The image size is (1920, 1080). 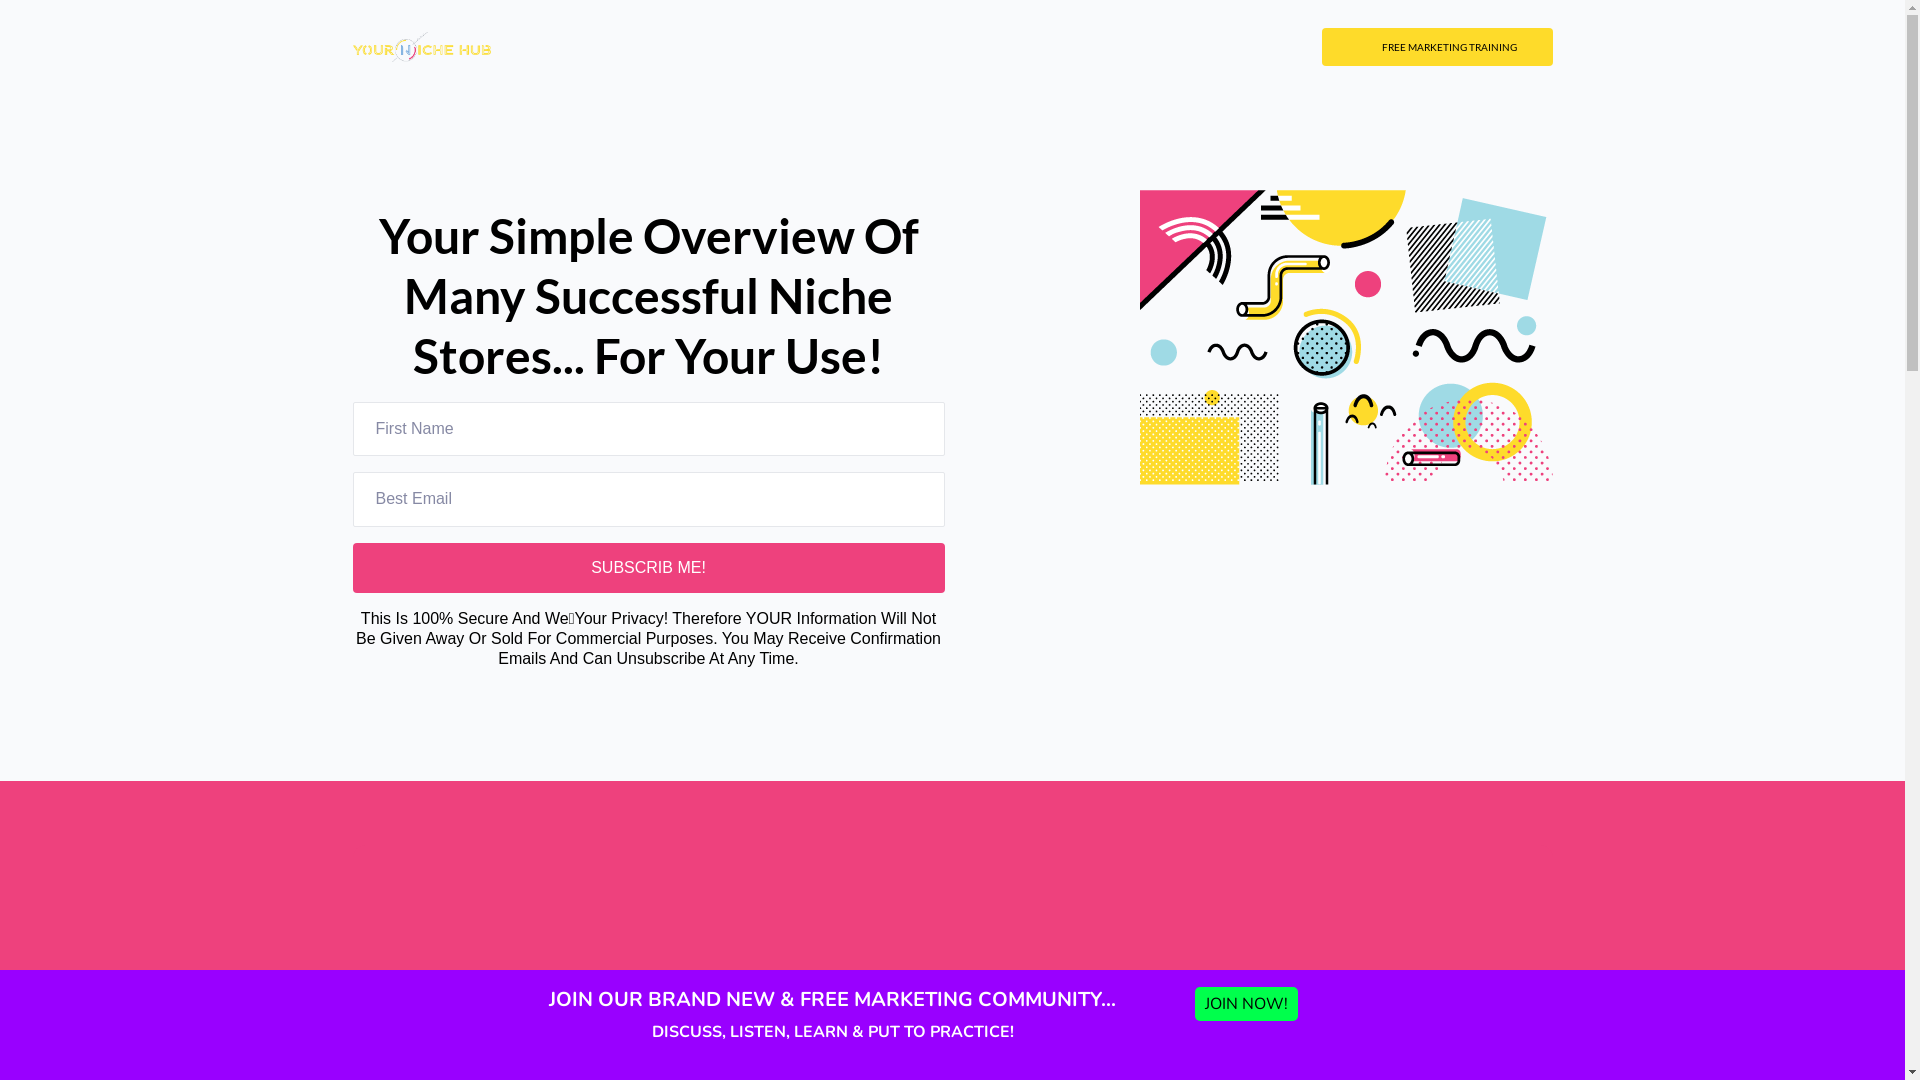 What do you see at coordinates (648, 568) in the screenshot?
I see `SUBSCRIB ME!` at bounding box center [648, 568].